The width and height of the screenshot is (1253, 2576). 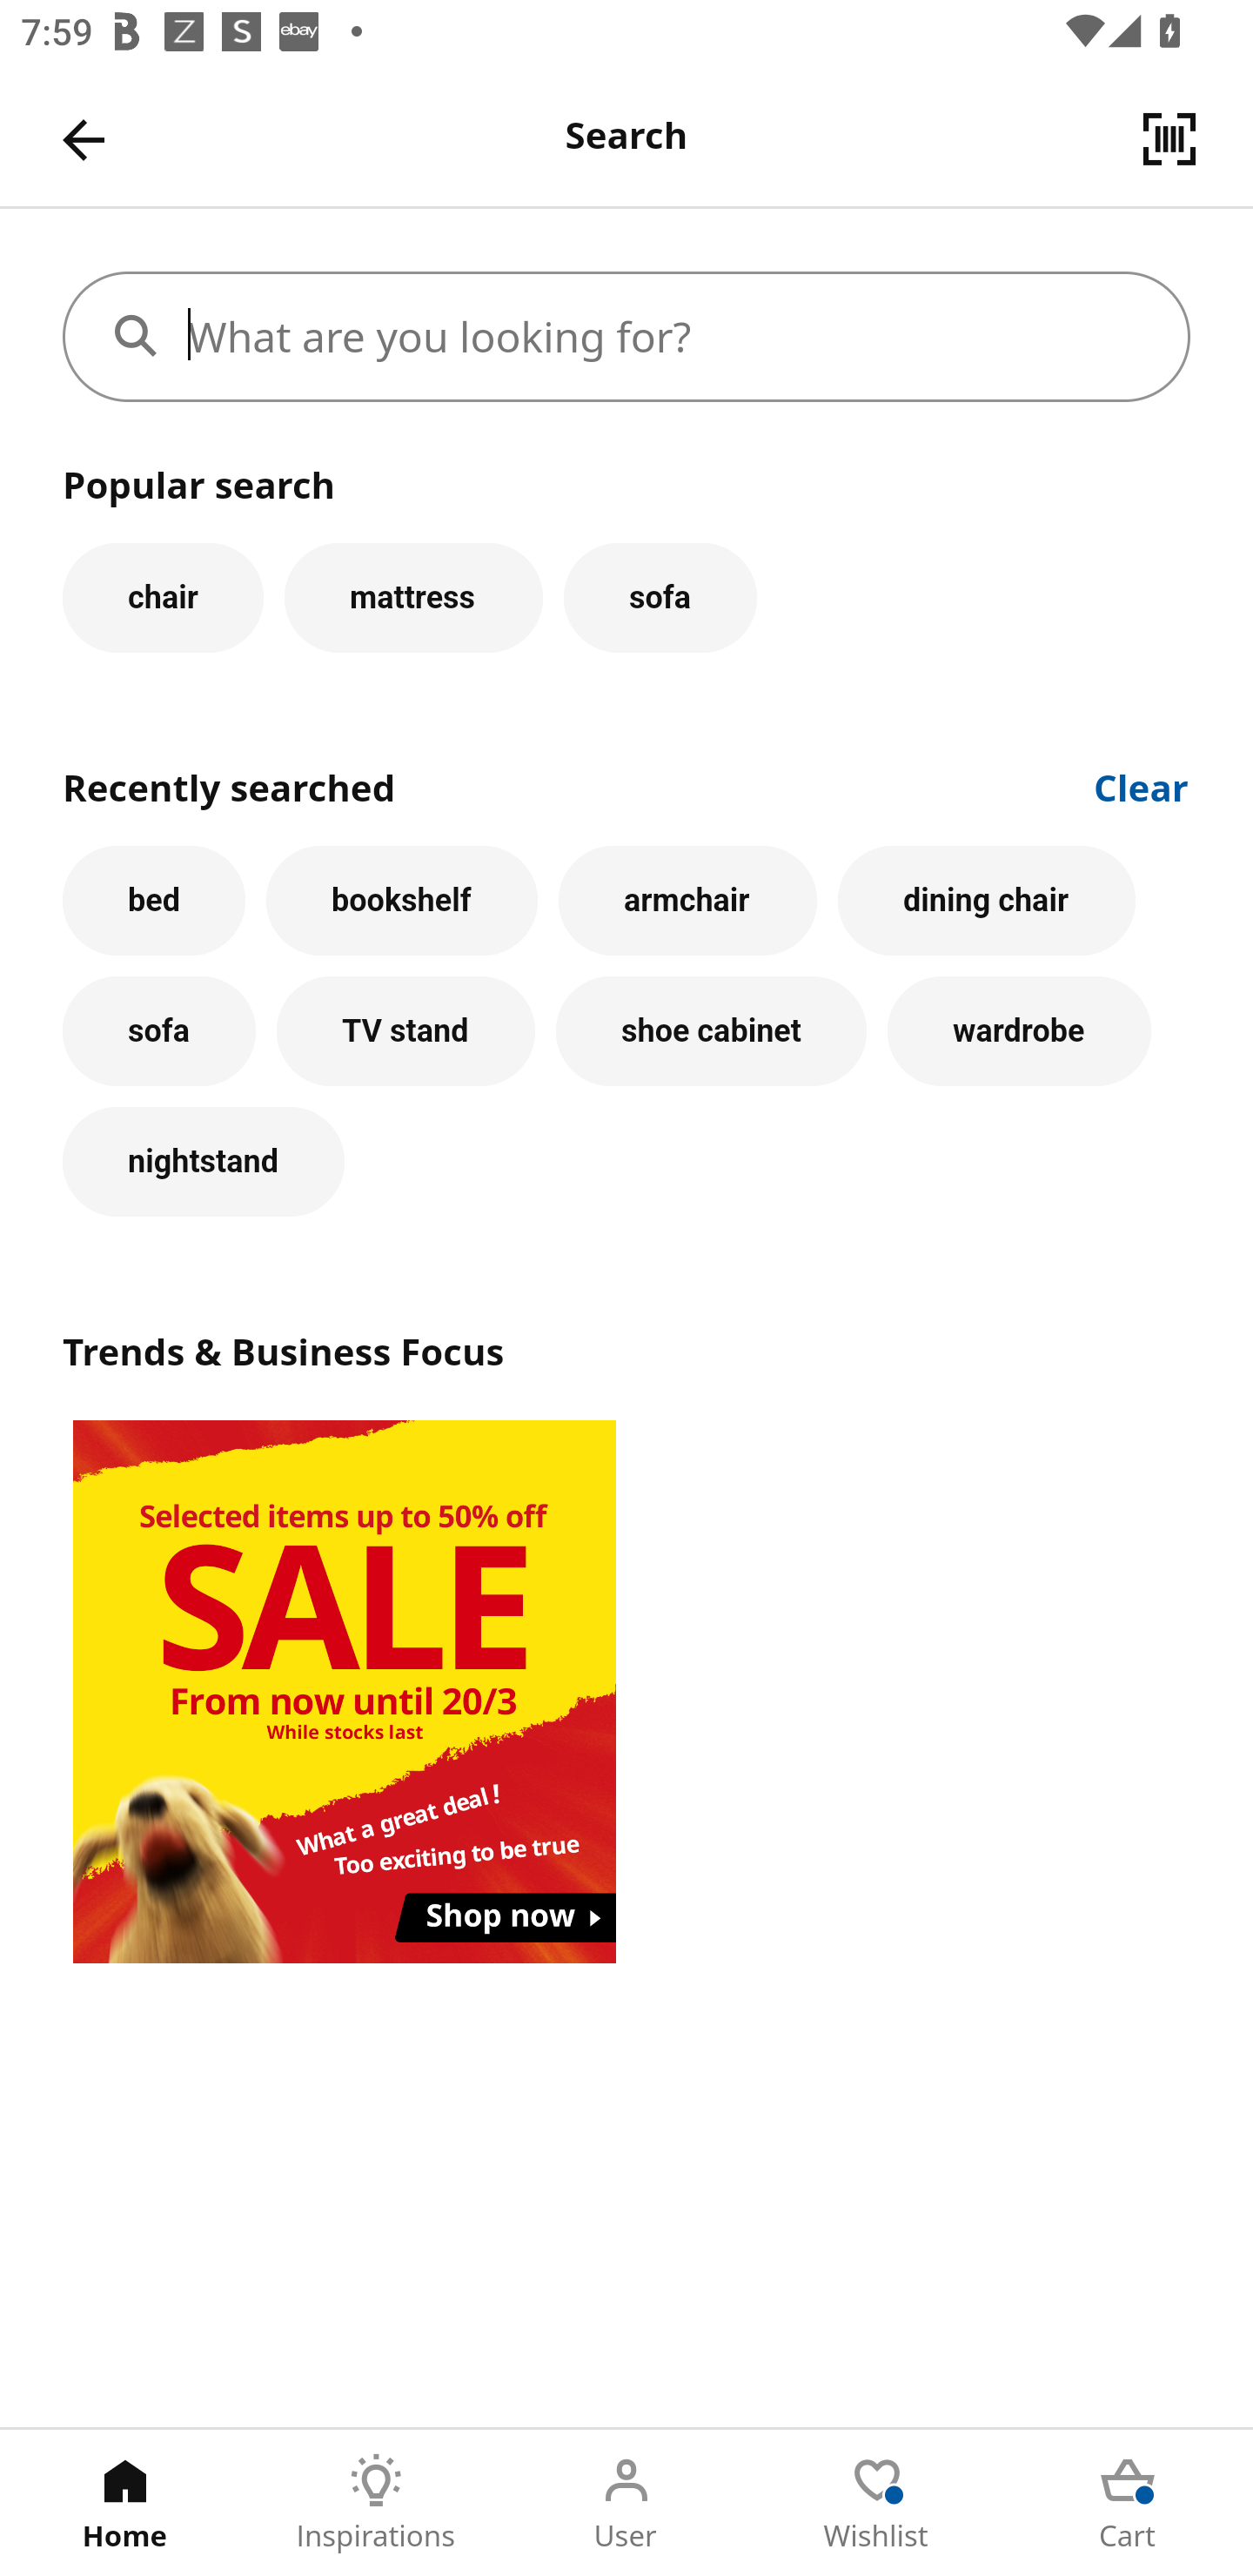 I want to click on Inspirations
Tab 2 of 5, so click(x=376, y=2503).